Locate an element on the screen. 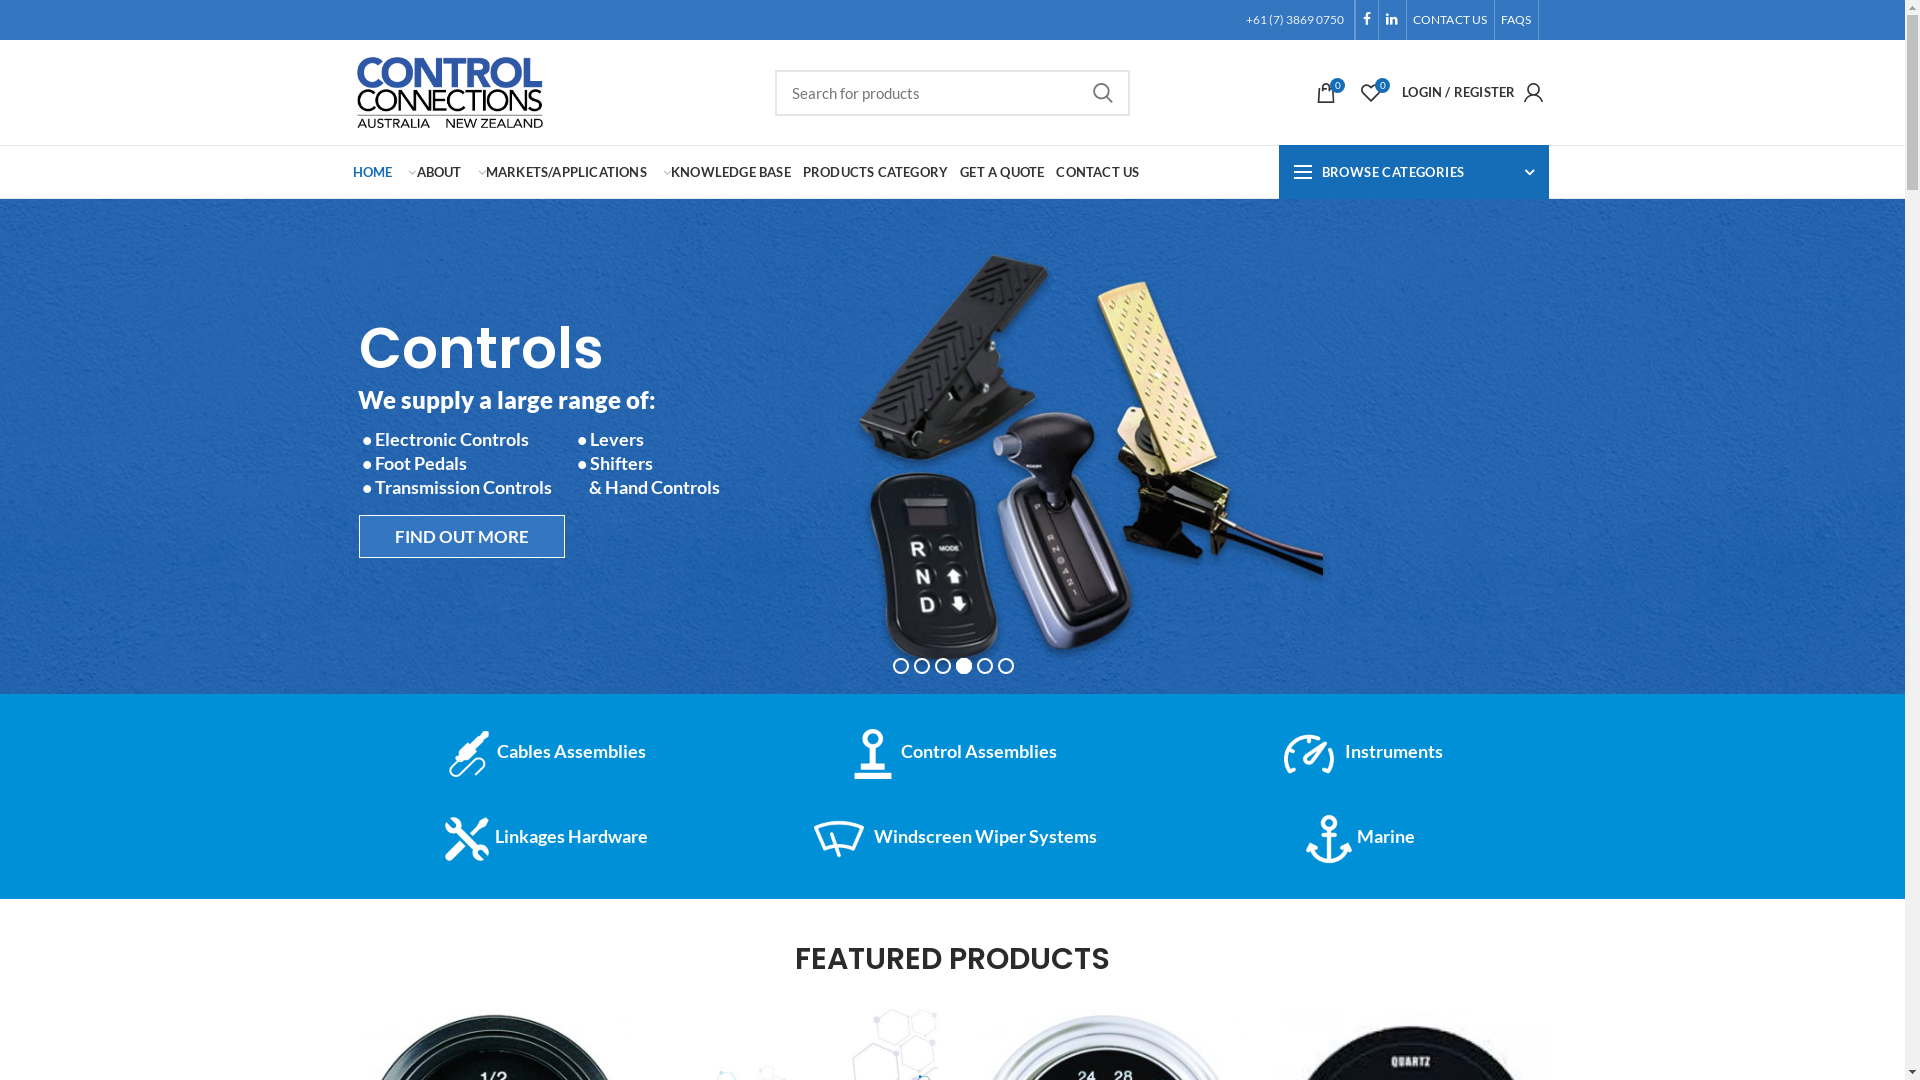 This screenshot has height=1080, width=1920. Marine is located at coordinates (1360, 838).